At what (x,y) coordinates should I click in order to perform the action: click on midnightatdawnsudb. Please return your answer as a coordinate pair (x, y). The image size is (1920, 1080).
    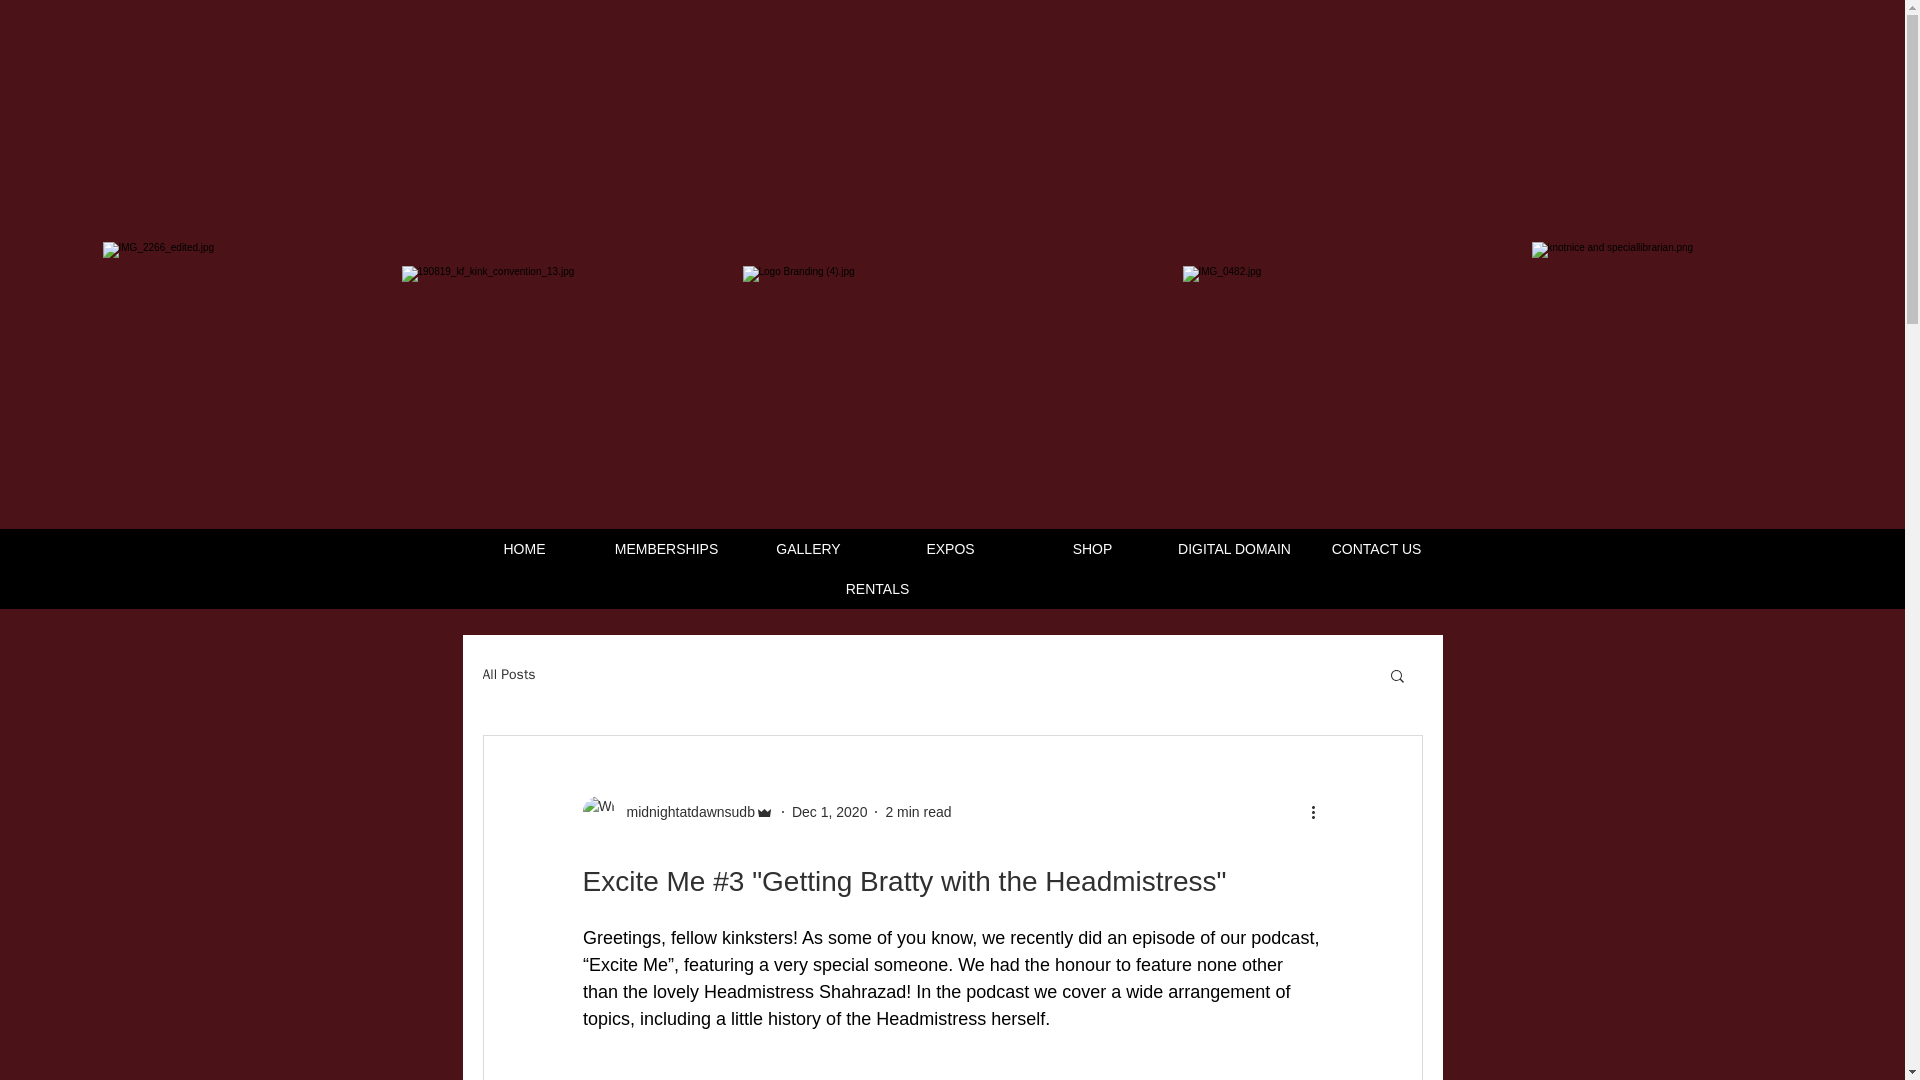
    Looking at the image, I should click on (677, 812).